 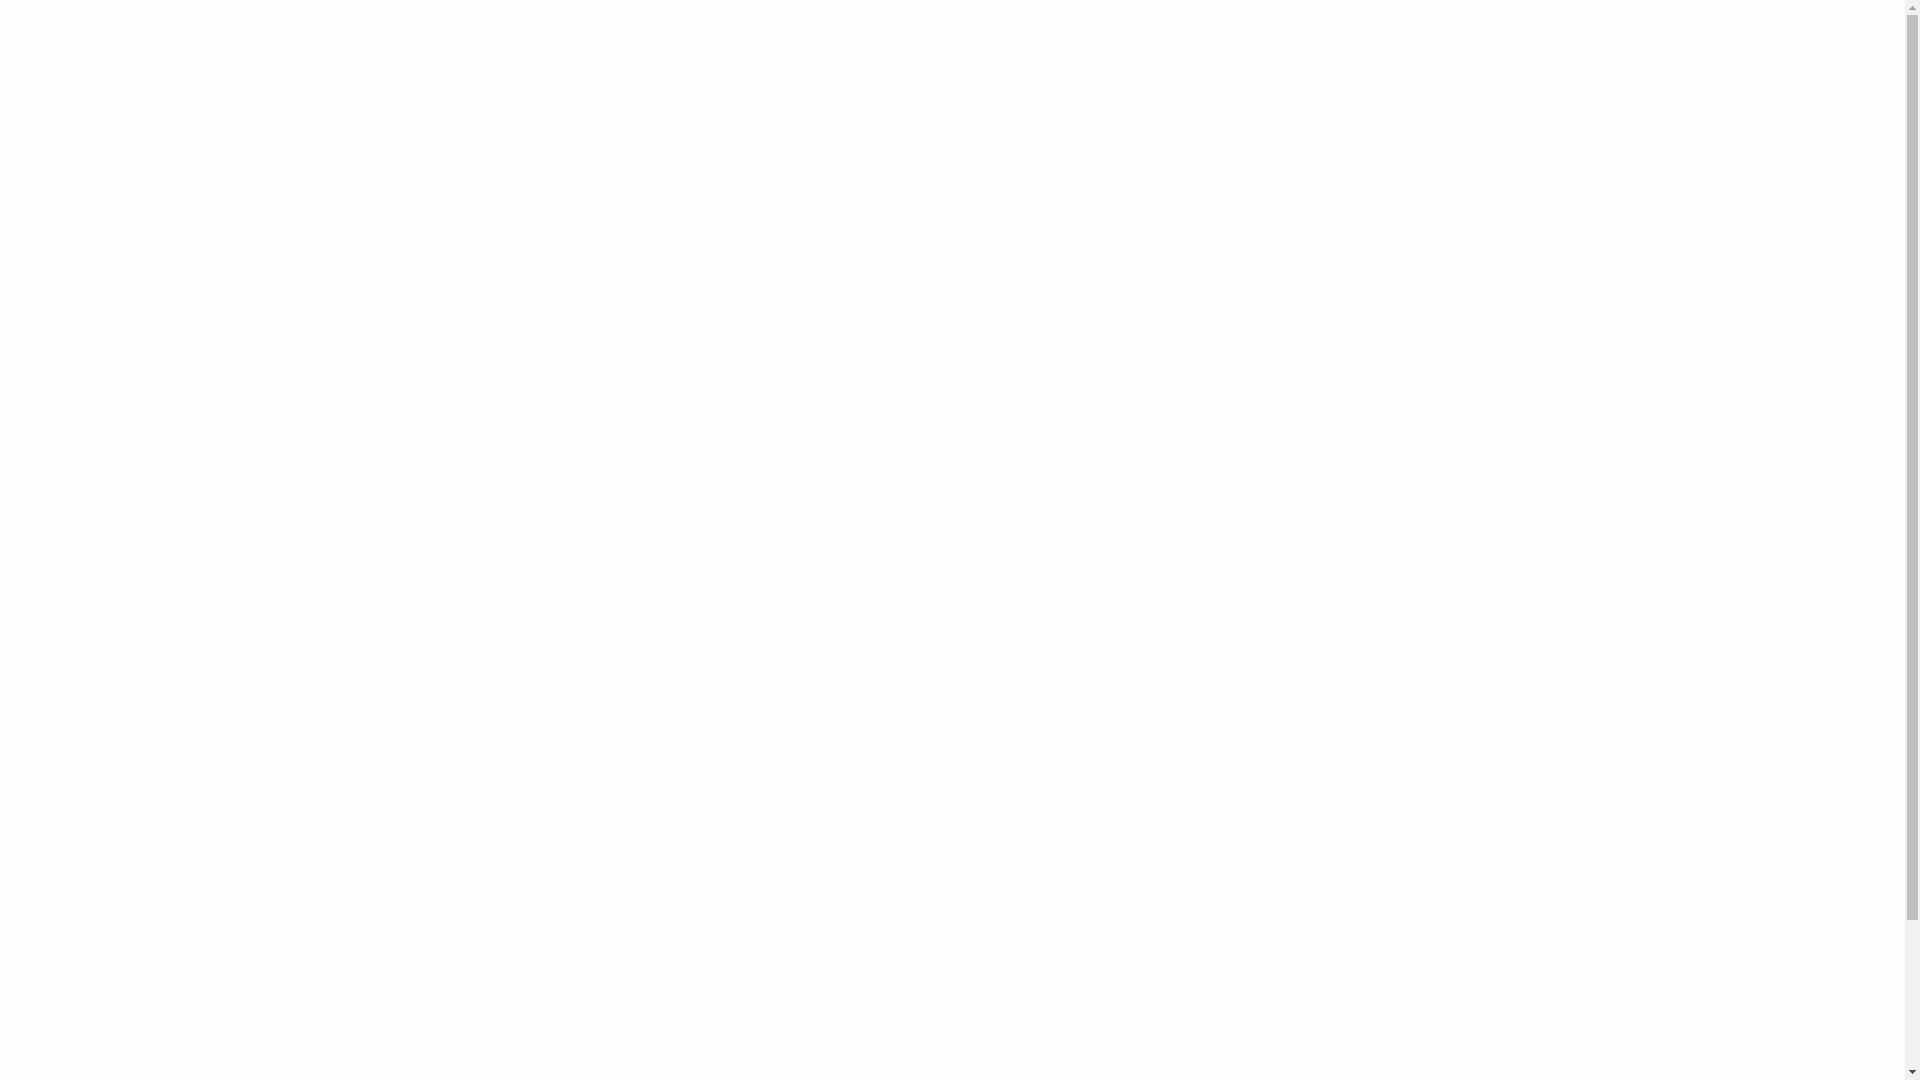 I want to click on MU13, so click(x=101, y=306).